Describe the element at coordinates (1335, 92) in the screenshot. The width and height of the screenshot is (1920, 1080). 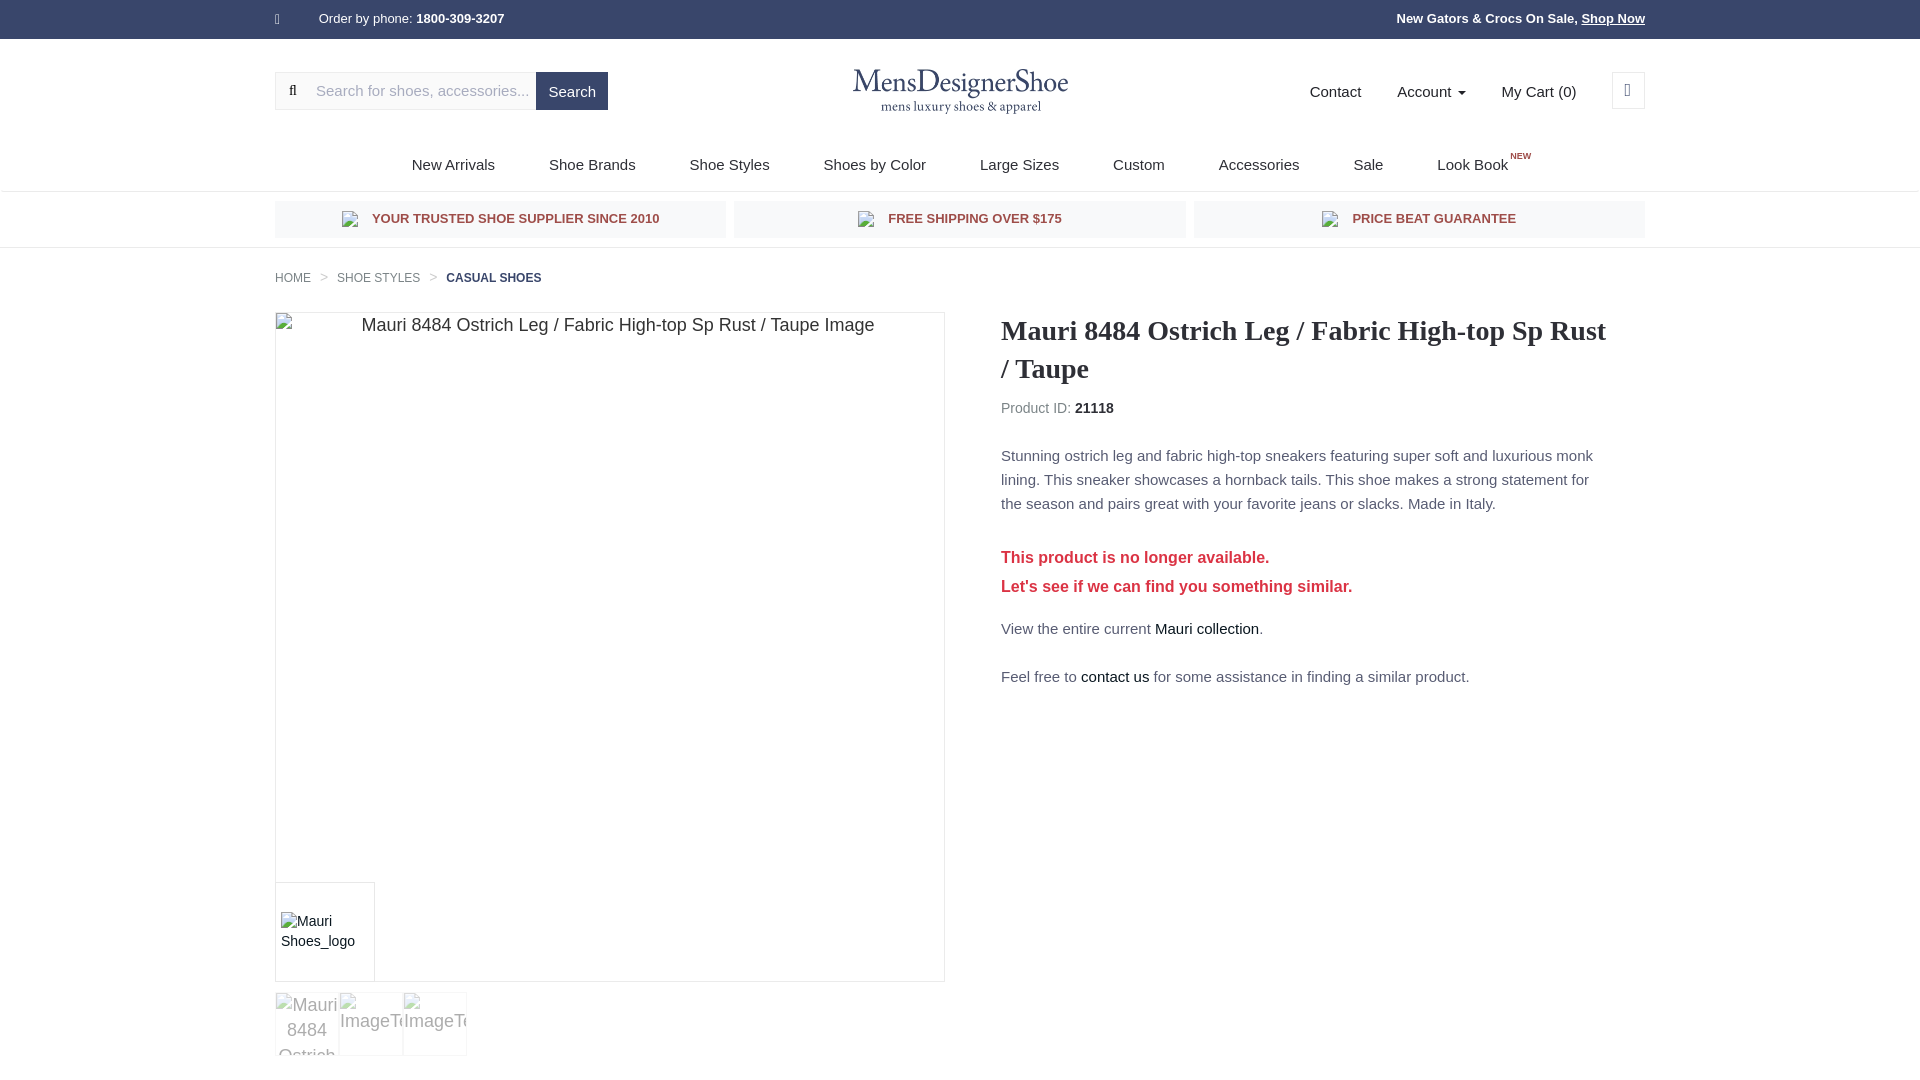
I see `Contact` at that location.